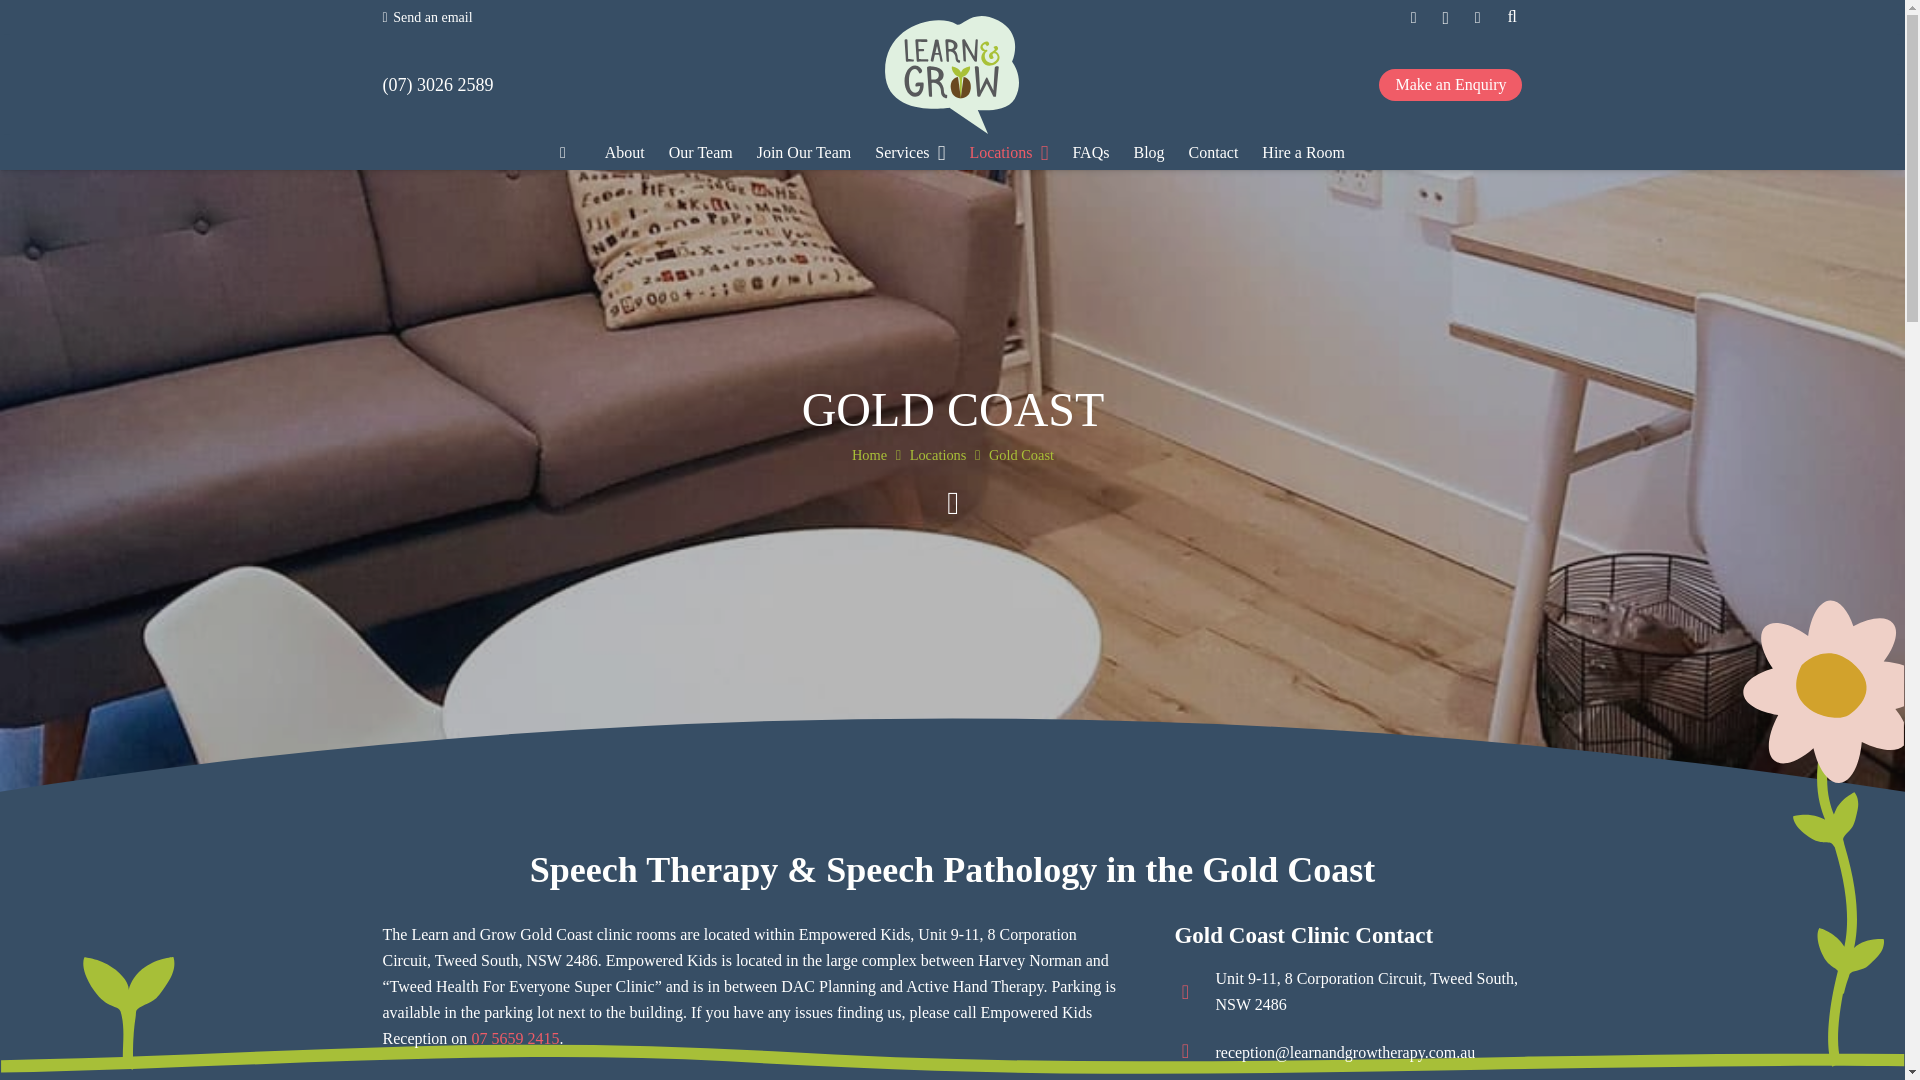 The height and width of the screenshot is (1080, 1920). What do you see at coordinates (1090, 153) in the screenshot?
I see `FAQs` at bounding box center [1090, 153].